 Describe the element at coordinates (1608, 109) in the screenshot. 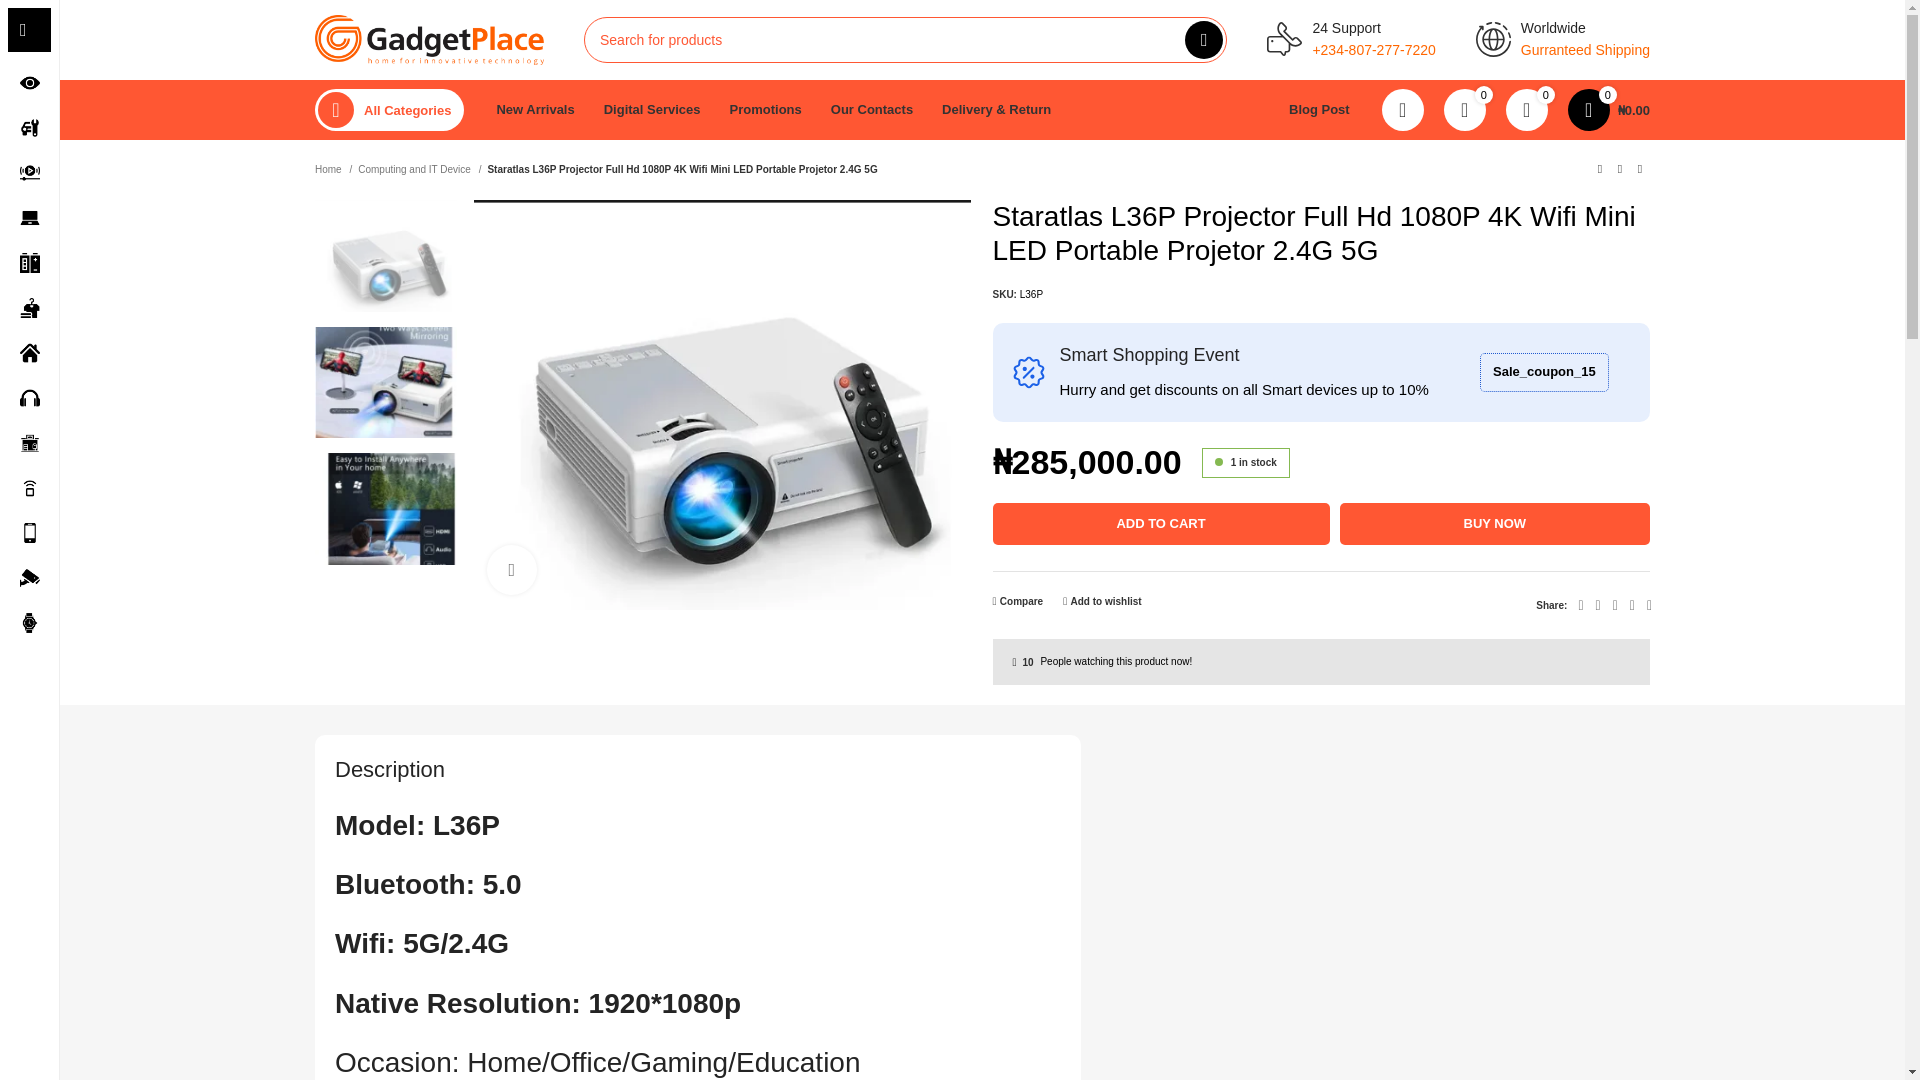

I see `Shopping cart` at that location.